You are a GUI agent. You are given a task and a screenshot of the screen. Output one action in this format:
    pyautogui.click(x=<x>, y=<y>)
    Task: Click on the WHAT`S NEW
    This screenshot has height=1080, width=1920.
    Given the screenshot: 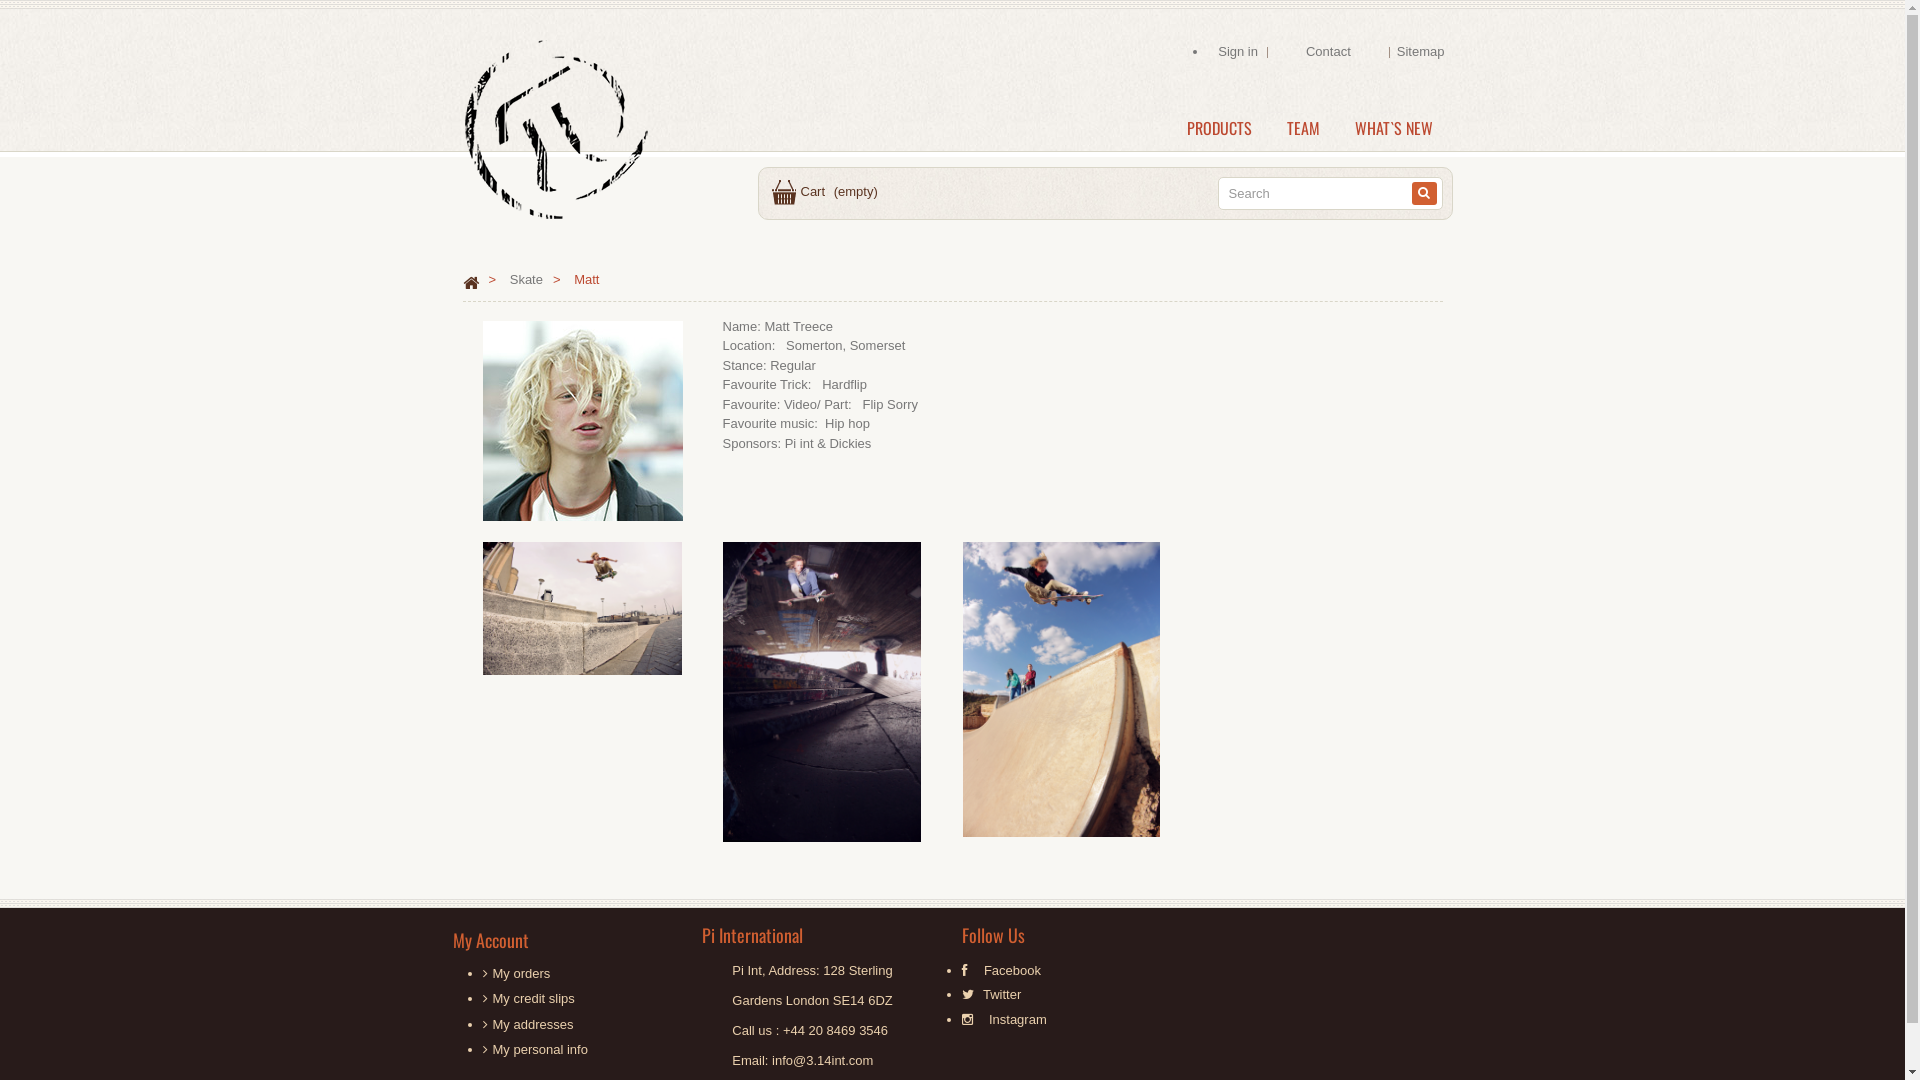 What is the action you would take?
    pyautogui.click(x=1394, y=128)
    